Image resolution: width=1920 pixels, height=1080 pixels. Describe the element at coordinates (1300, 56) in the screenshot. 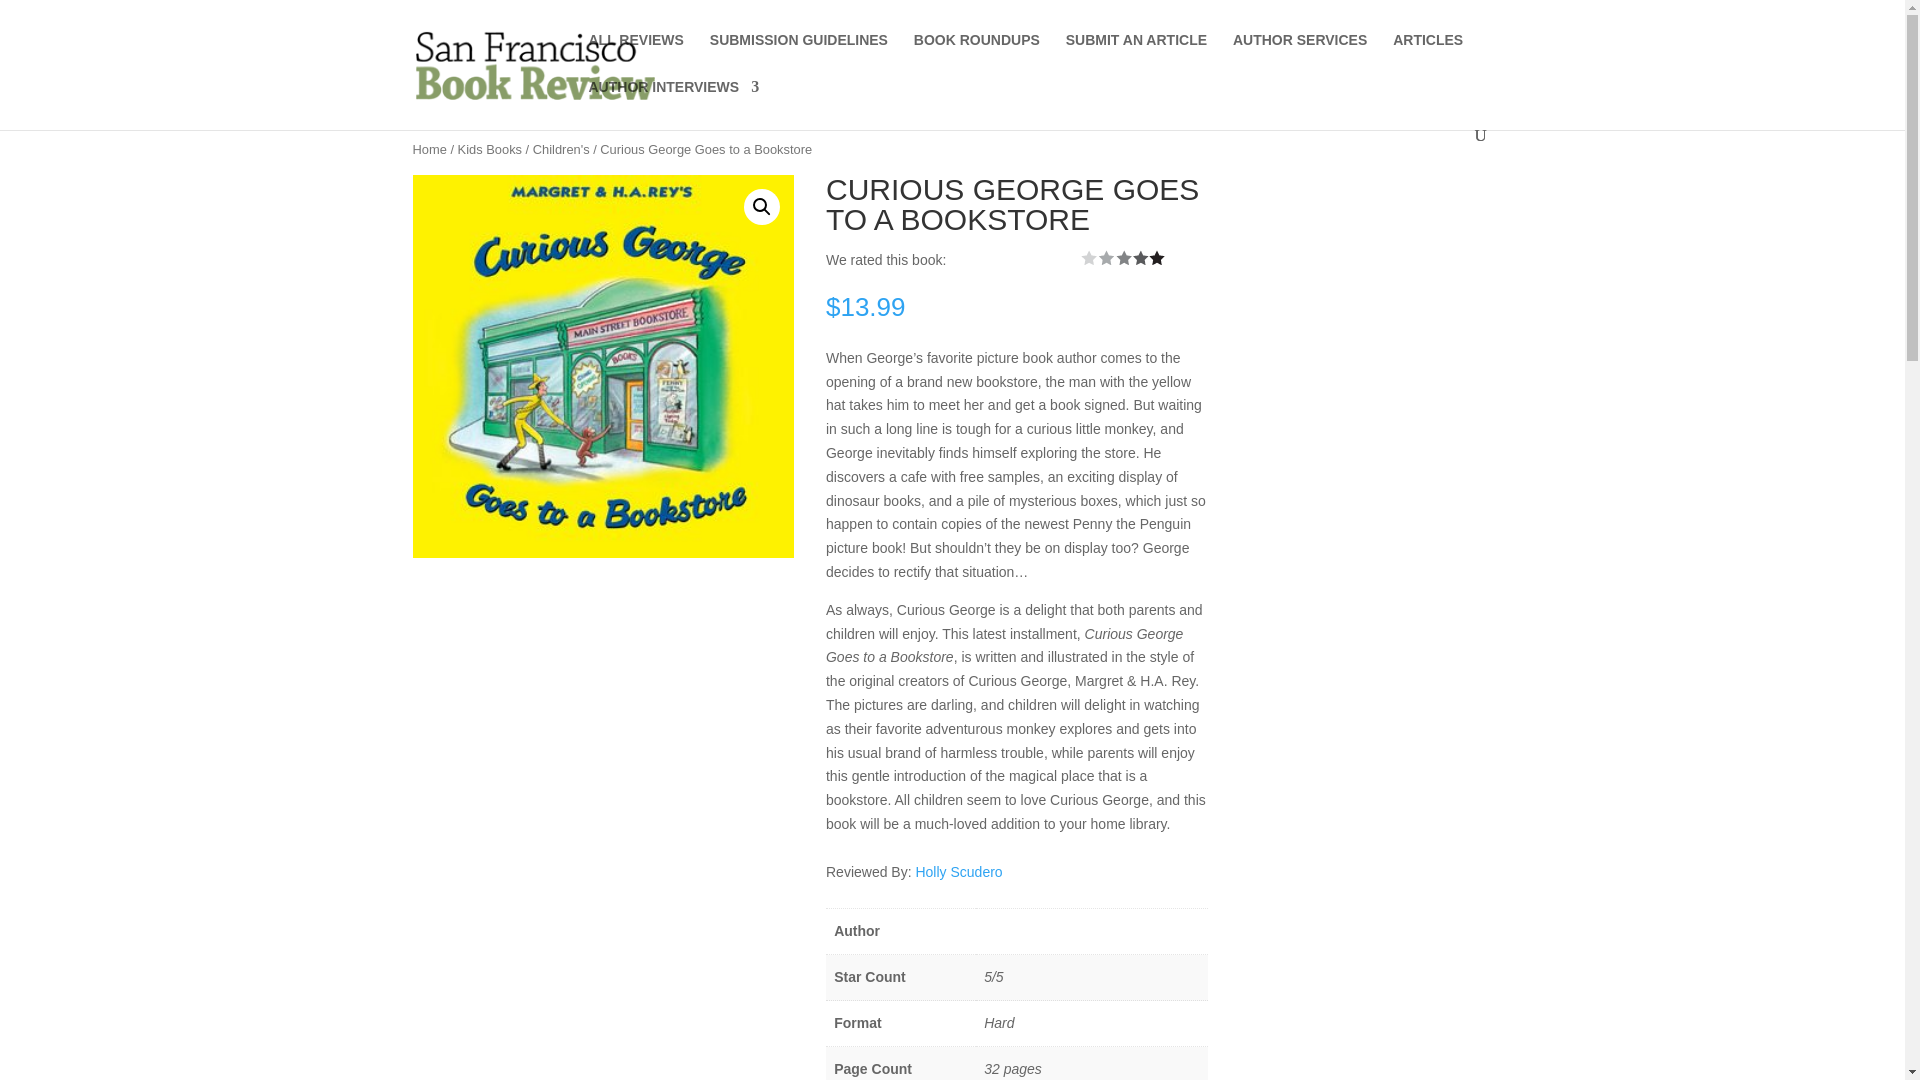

I see `AUTHOR SERVICES` at that location.